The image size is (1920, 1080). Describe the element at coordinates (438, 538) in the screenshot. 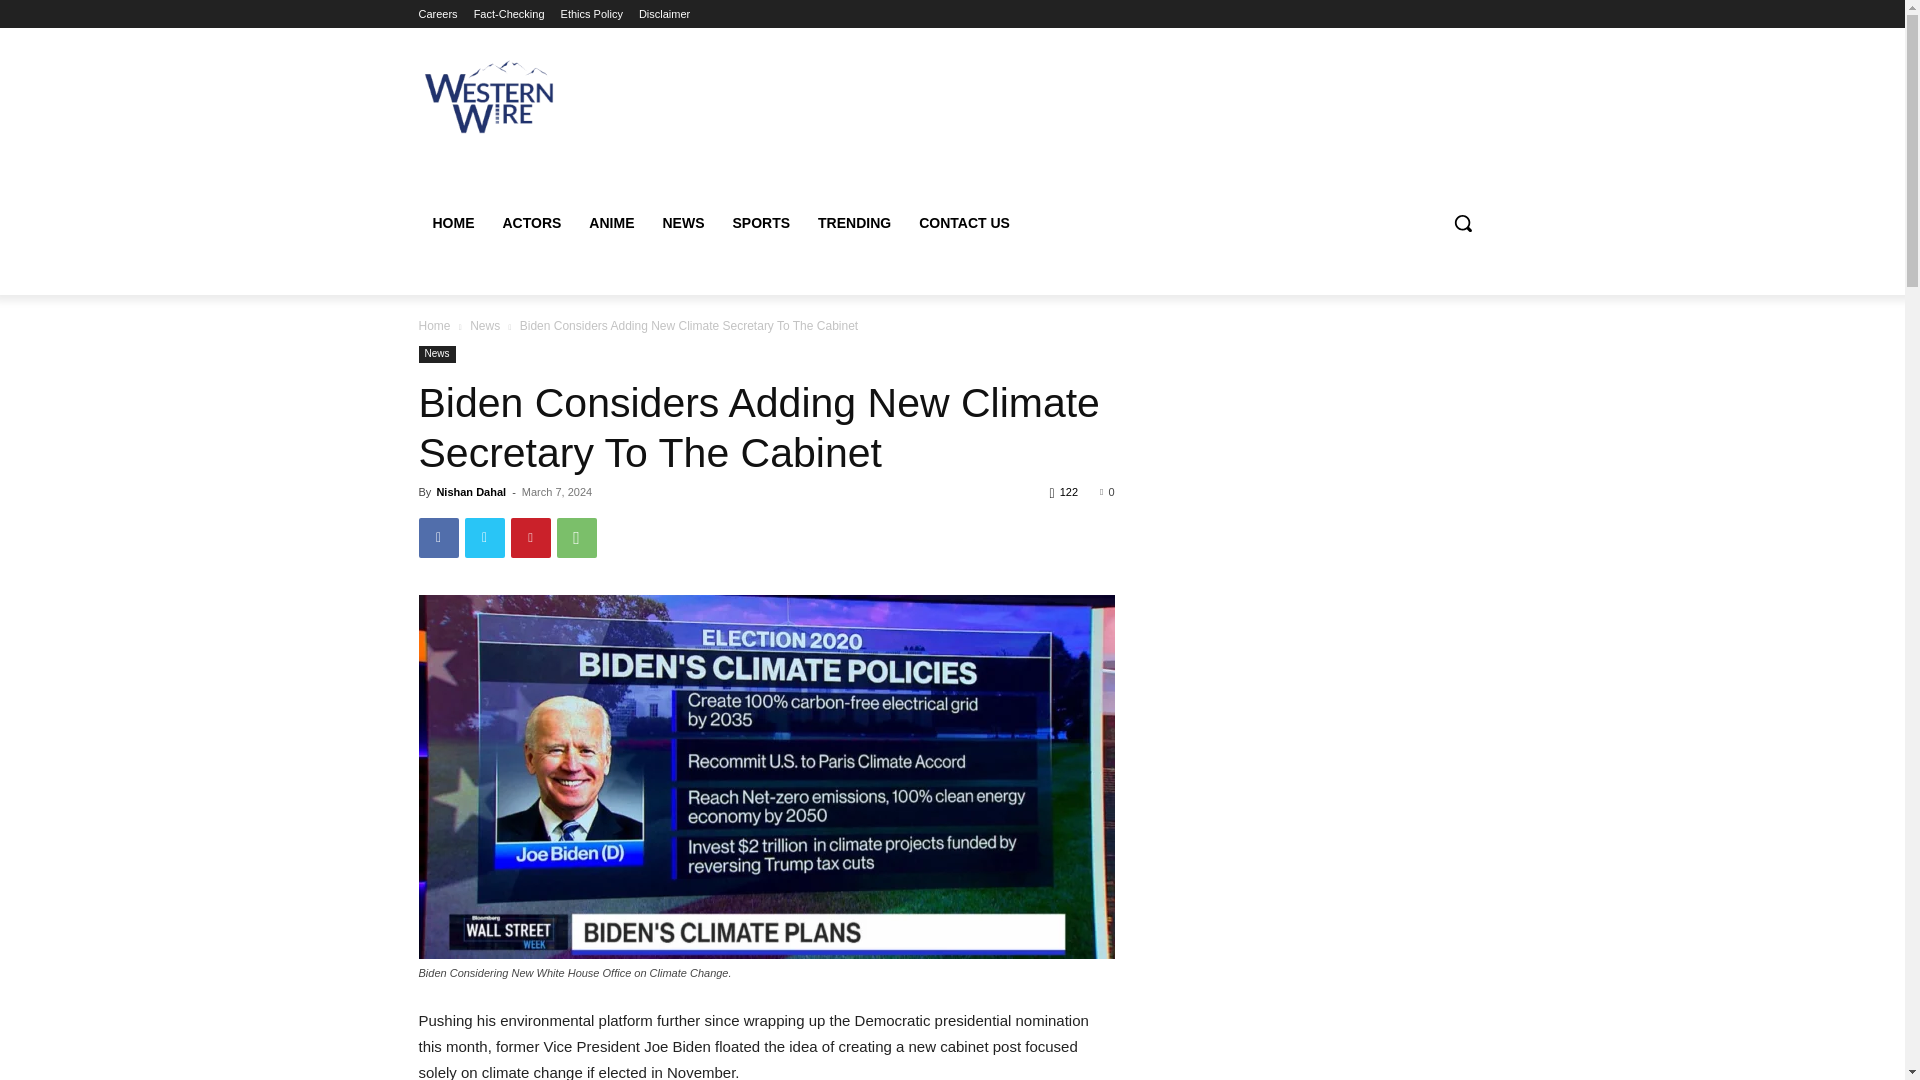

I see `Facebook` at that location.